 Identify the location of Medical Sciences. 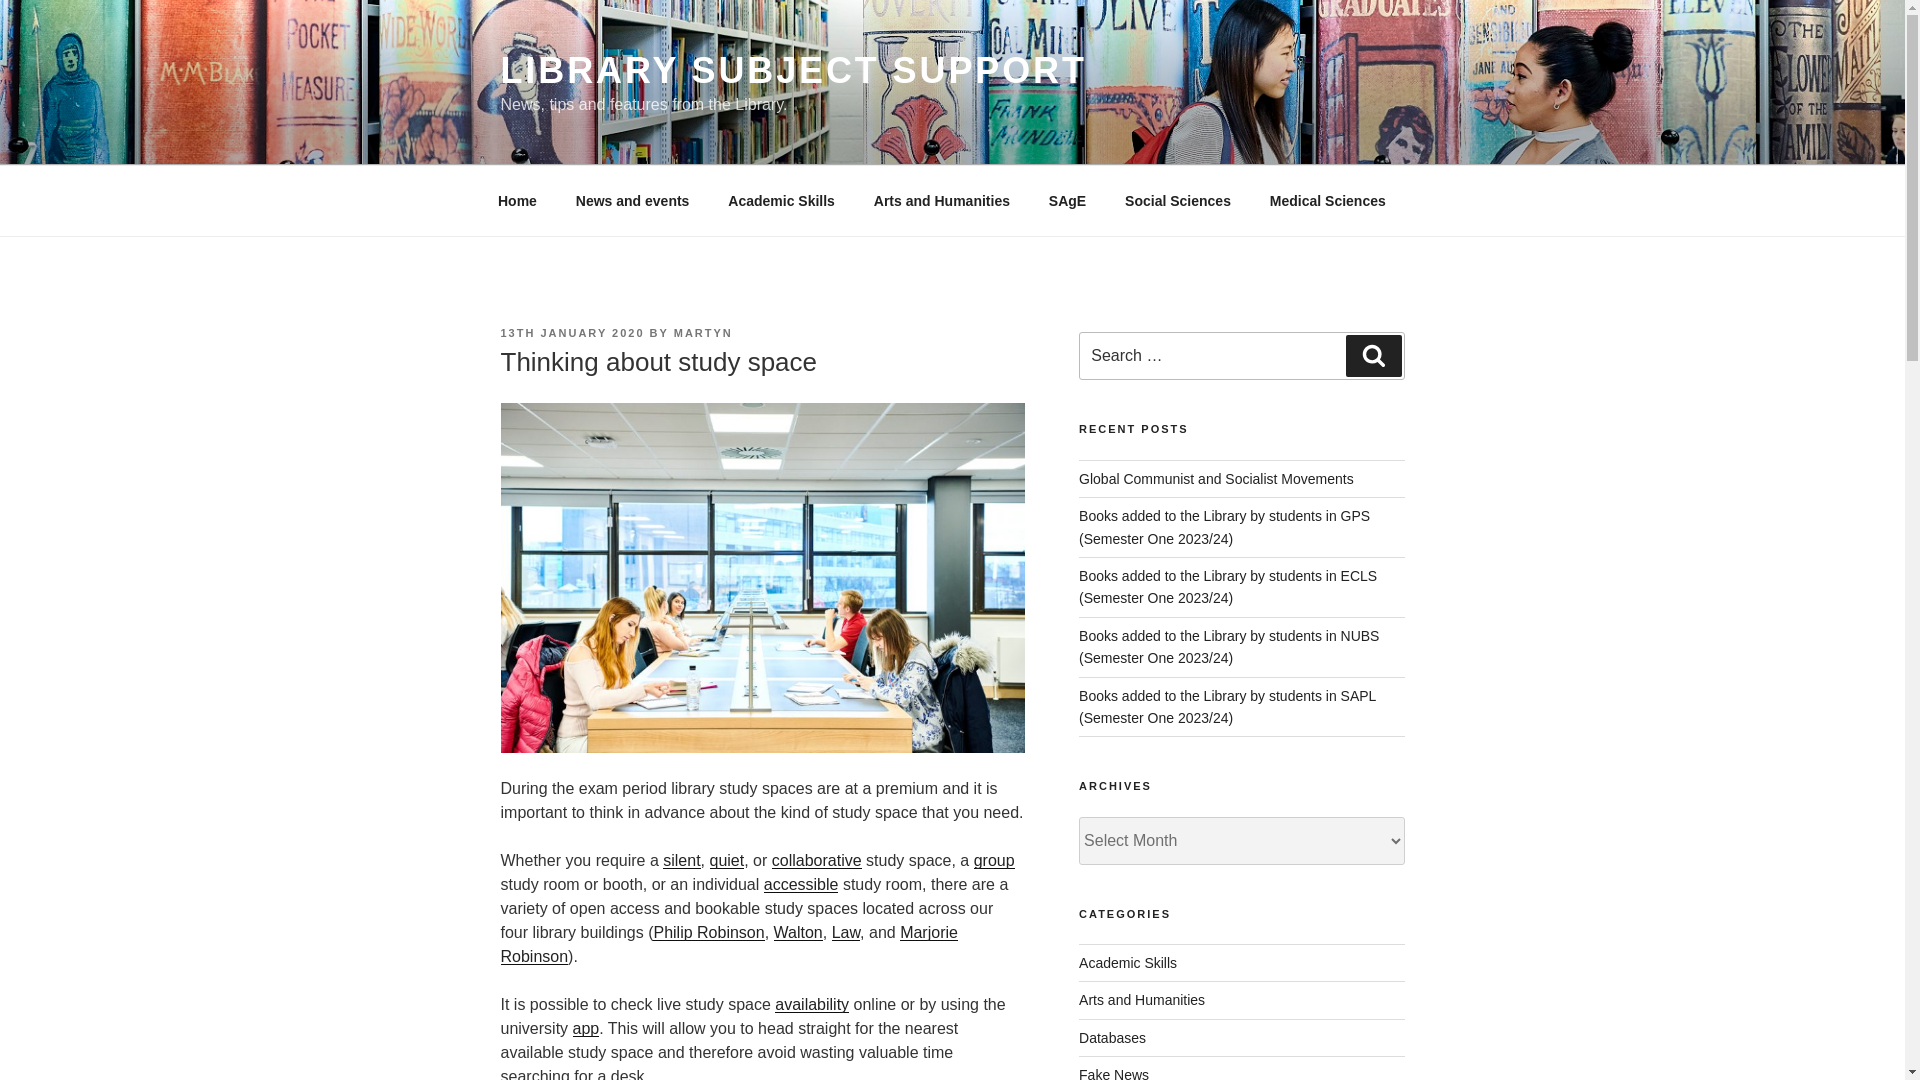
(1327, 200).